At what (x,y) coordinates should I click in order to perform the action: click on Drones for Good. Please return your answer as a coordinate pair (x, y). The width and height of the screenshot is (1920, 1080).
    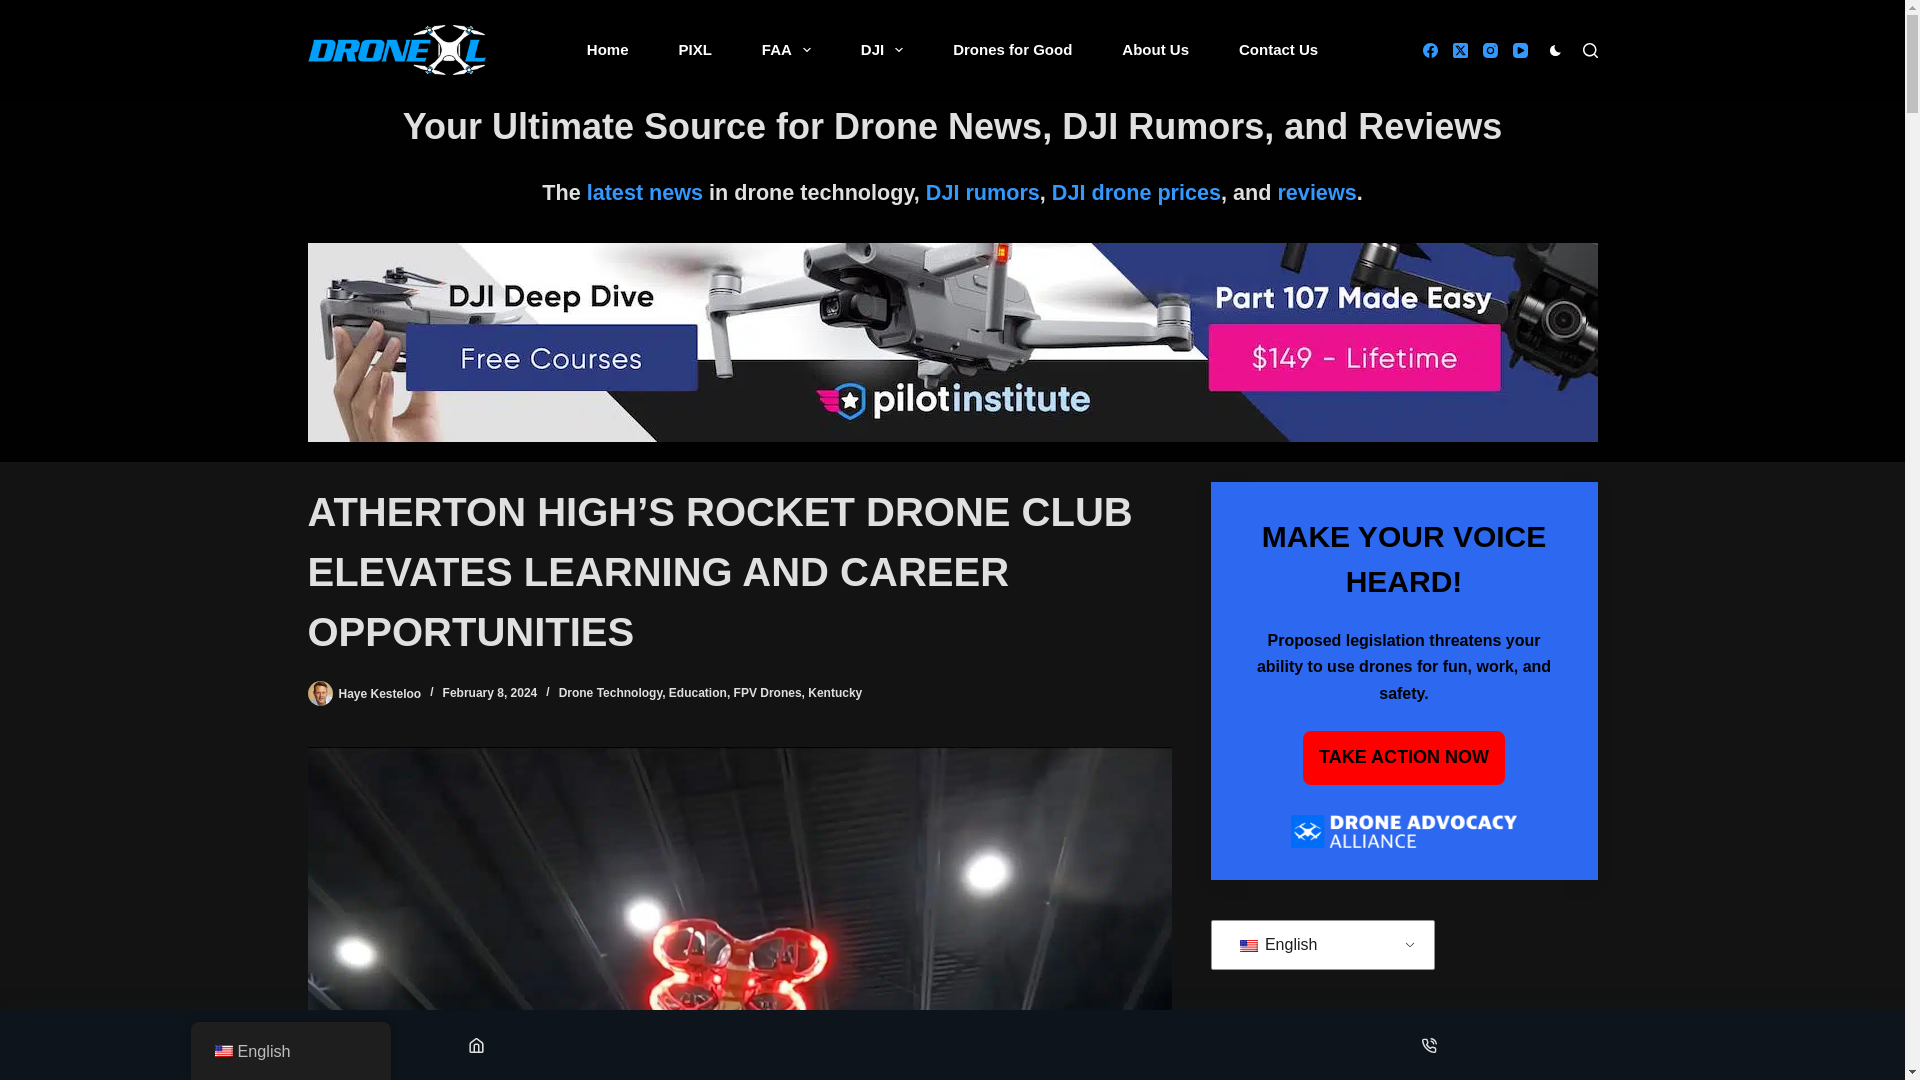
    Looking at the image, I should click on (1012, 50).